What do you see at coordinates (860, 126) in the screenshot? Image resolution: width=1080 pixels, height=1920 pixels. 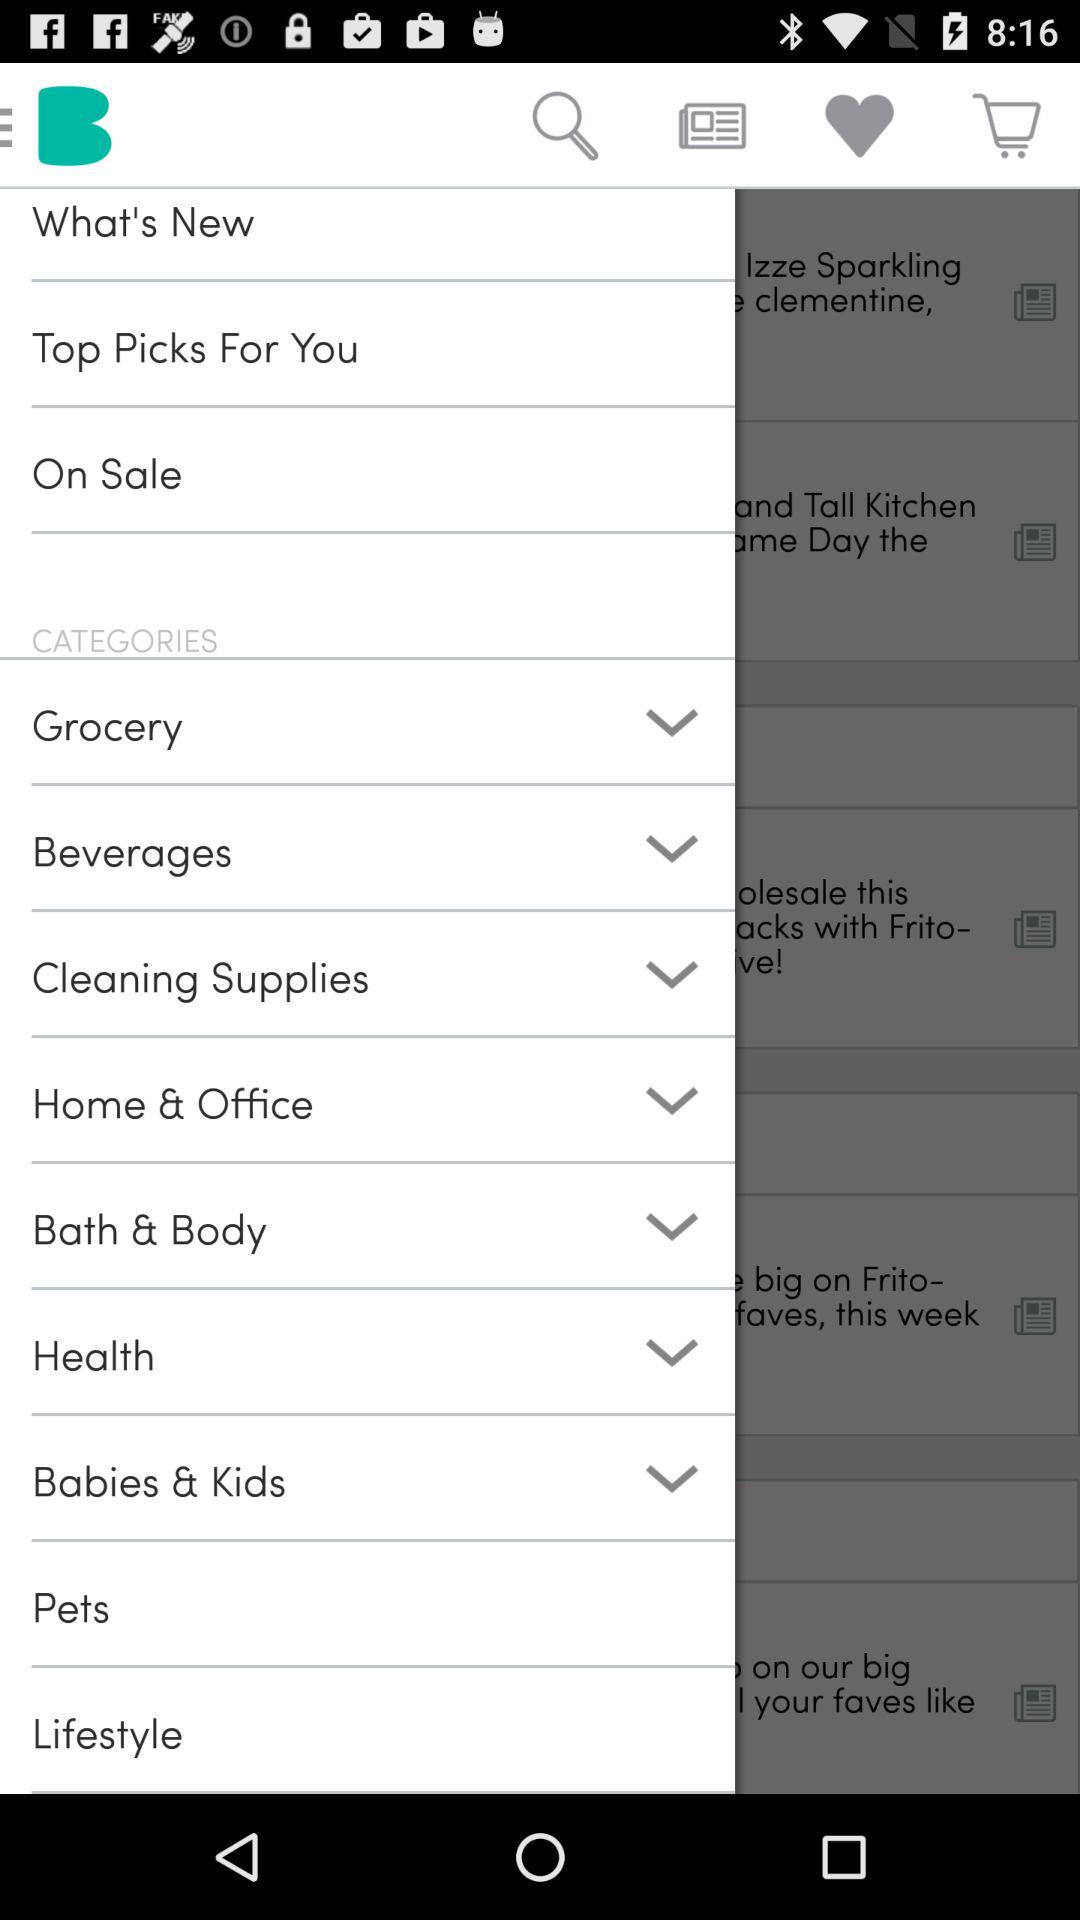 I see `click the button on left to the cart button on the web page` at bounding box center [860, 126].